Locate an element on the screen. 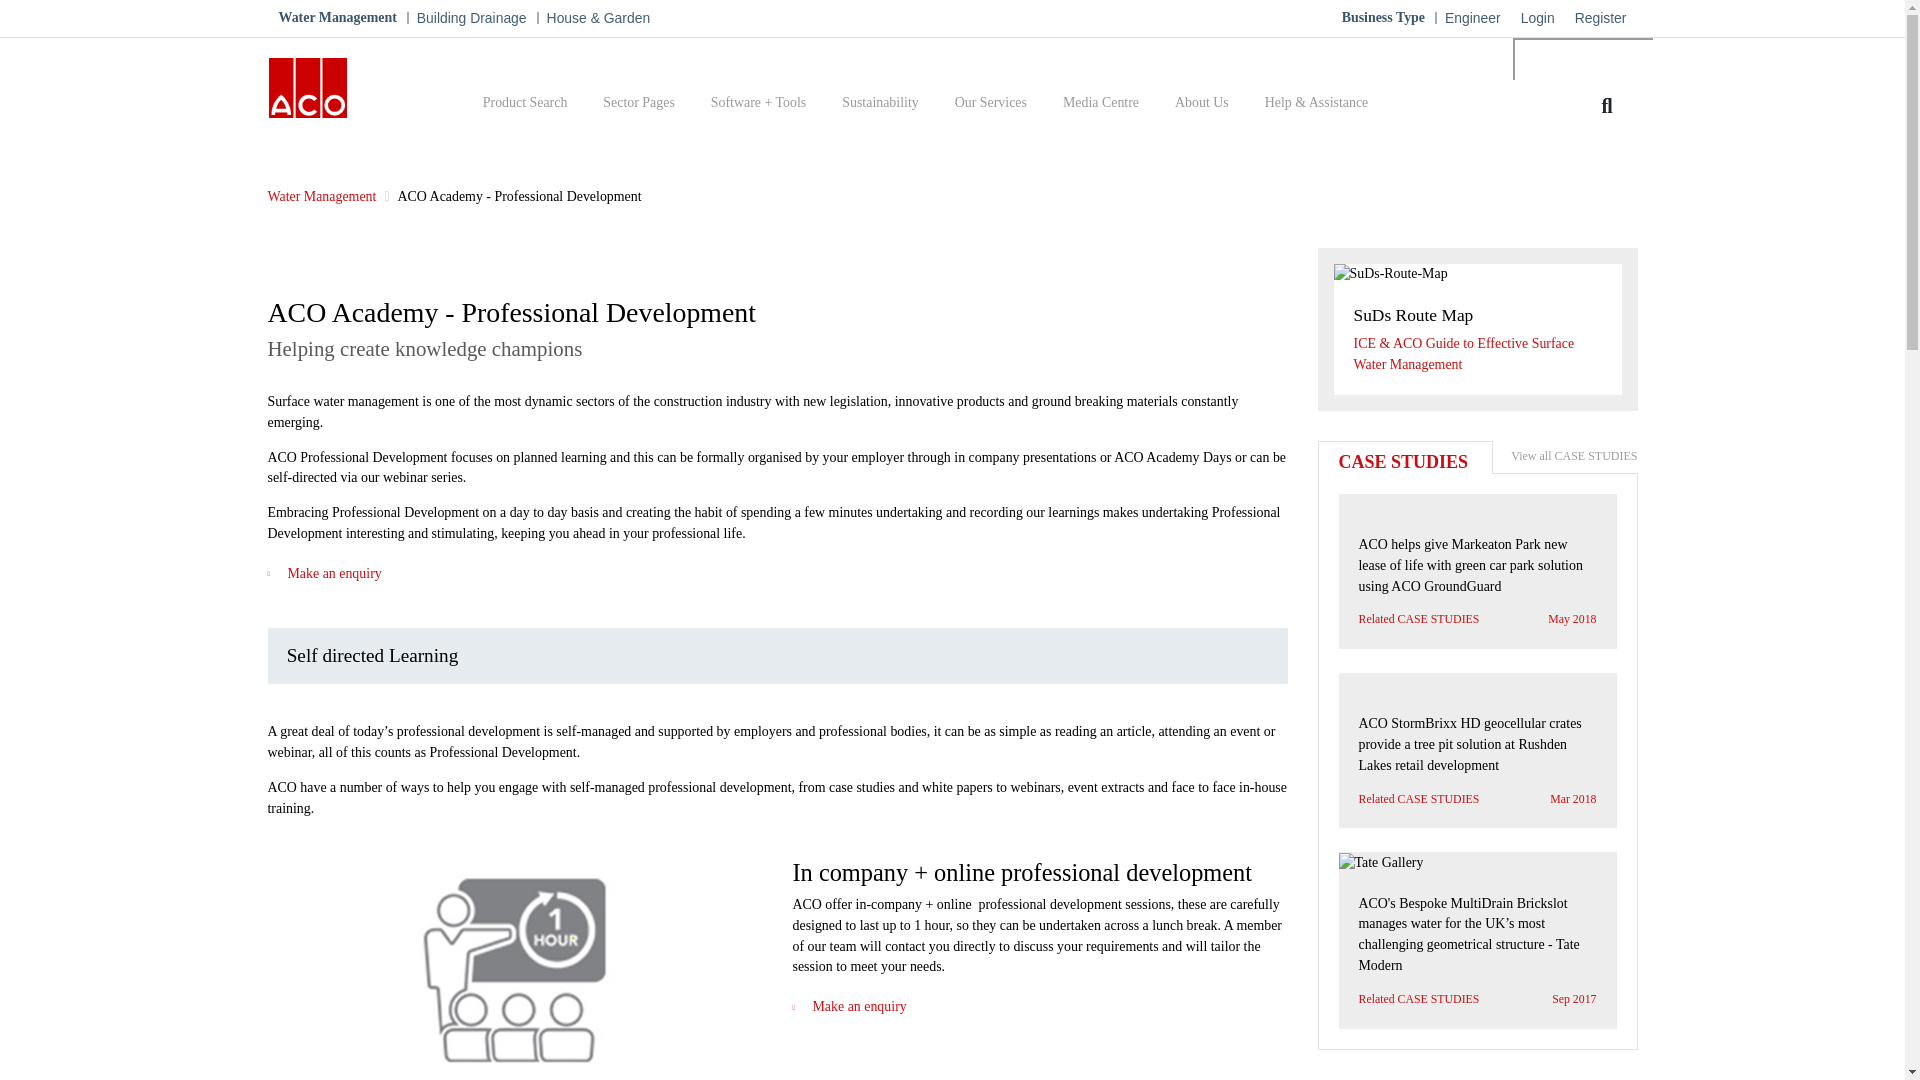 Image resolution: width=1920 pixels, height=1080 pixels. Engineer is located at coordinates (1472, 18).